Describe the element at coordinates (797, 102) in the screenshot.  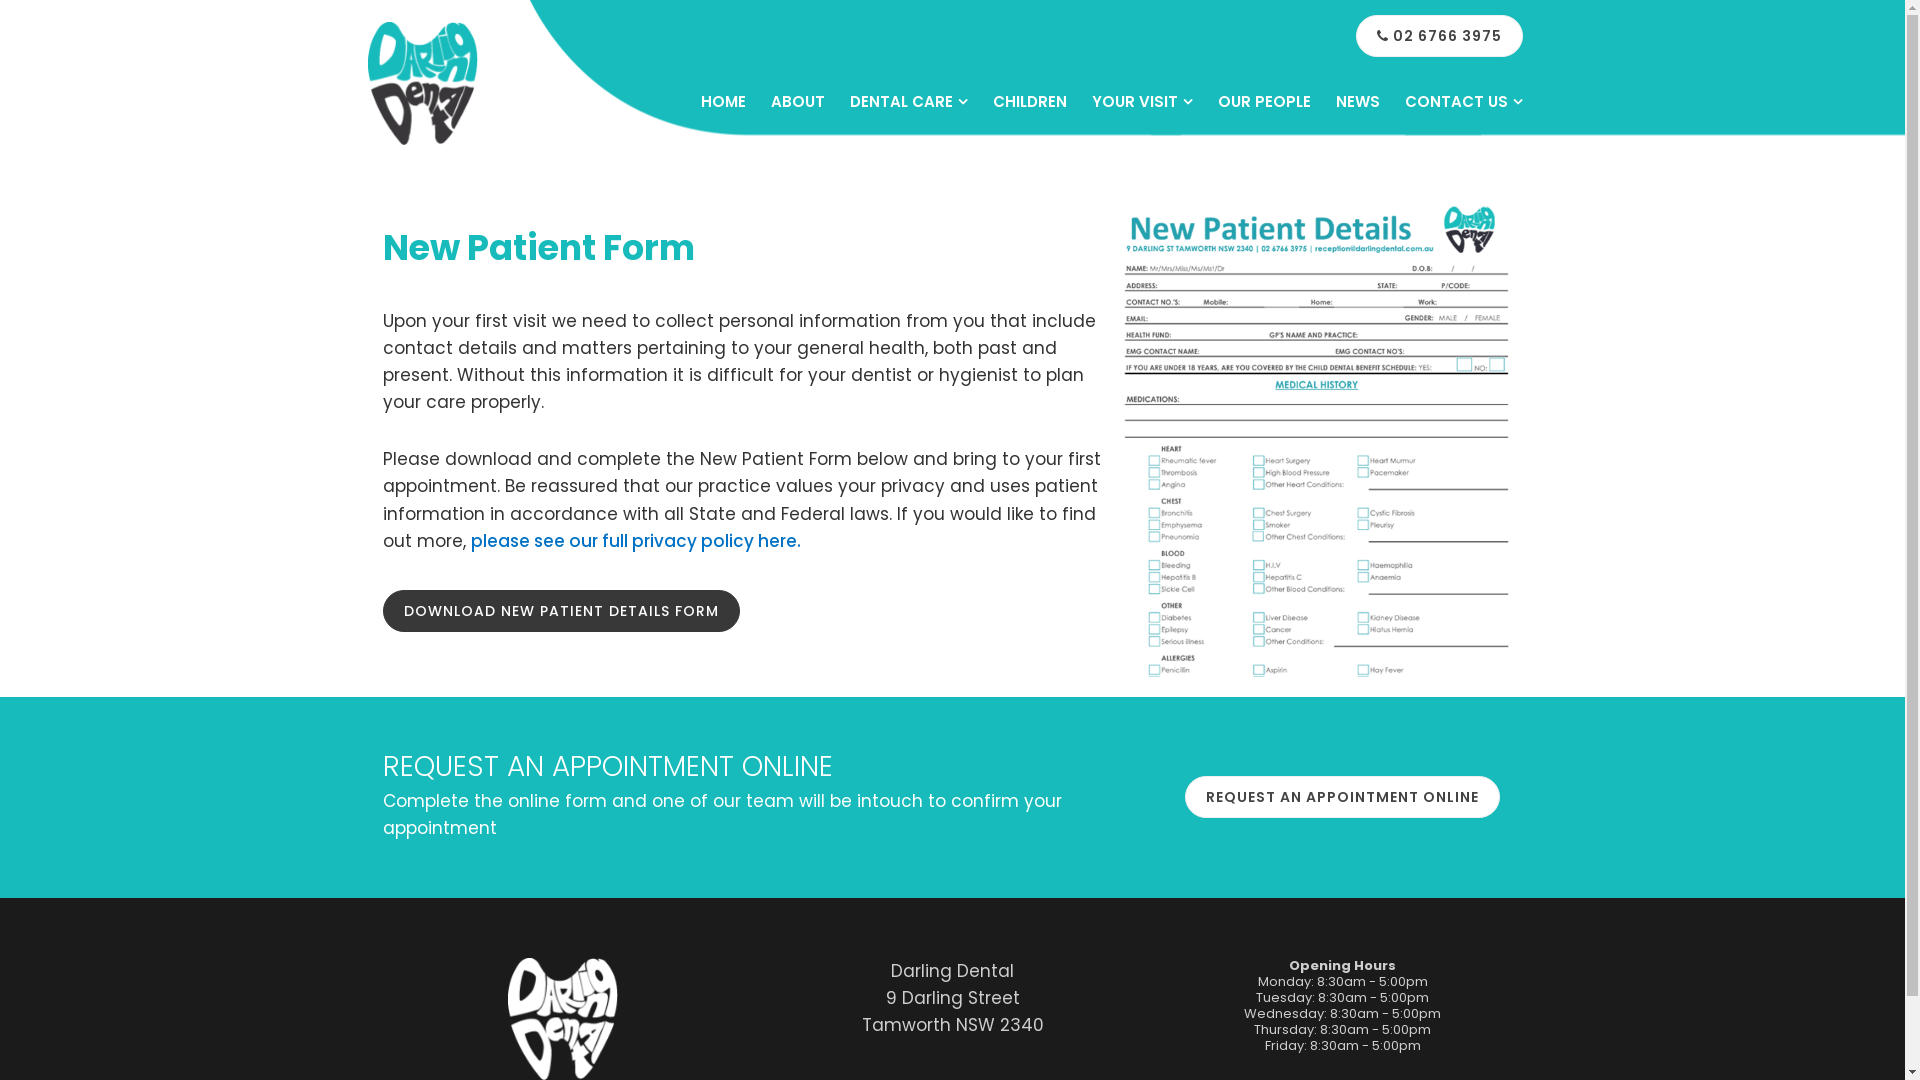
I see `ABOUT` at that location.